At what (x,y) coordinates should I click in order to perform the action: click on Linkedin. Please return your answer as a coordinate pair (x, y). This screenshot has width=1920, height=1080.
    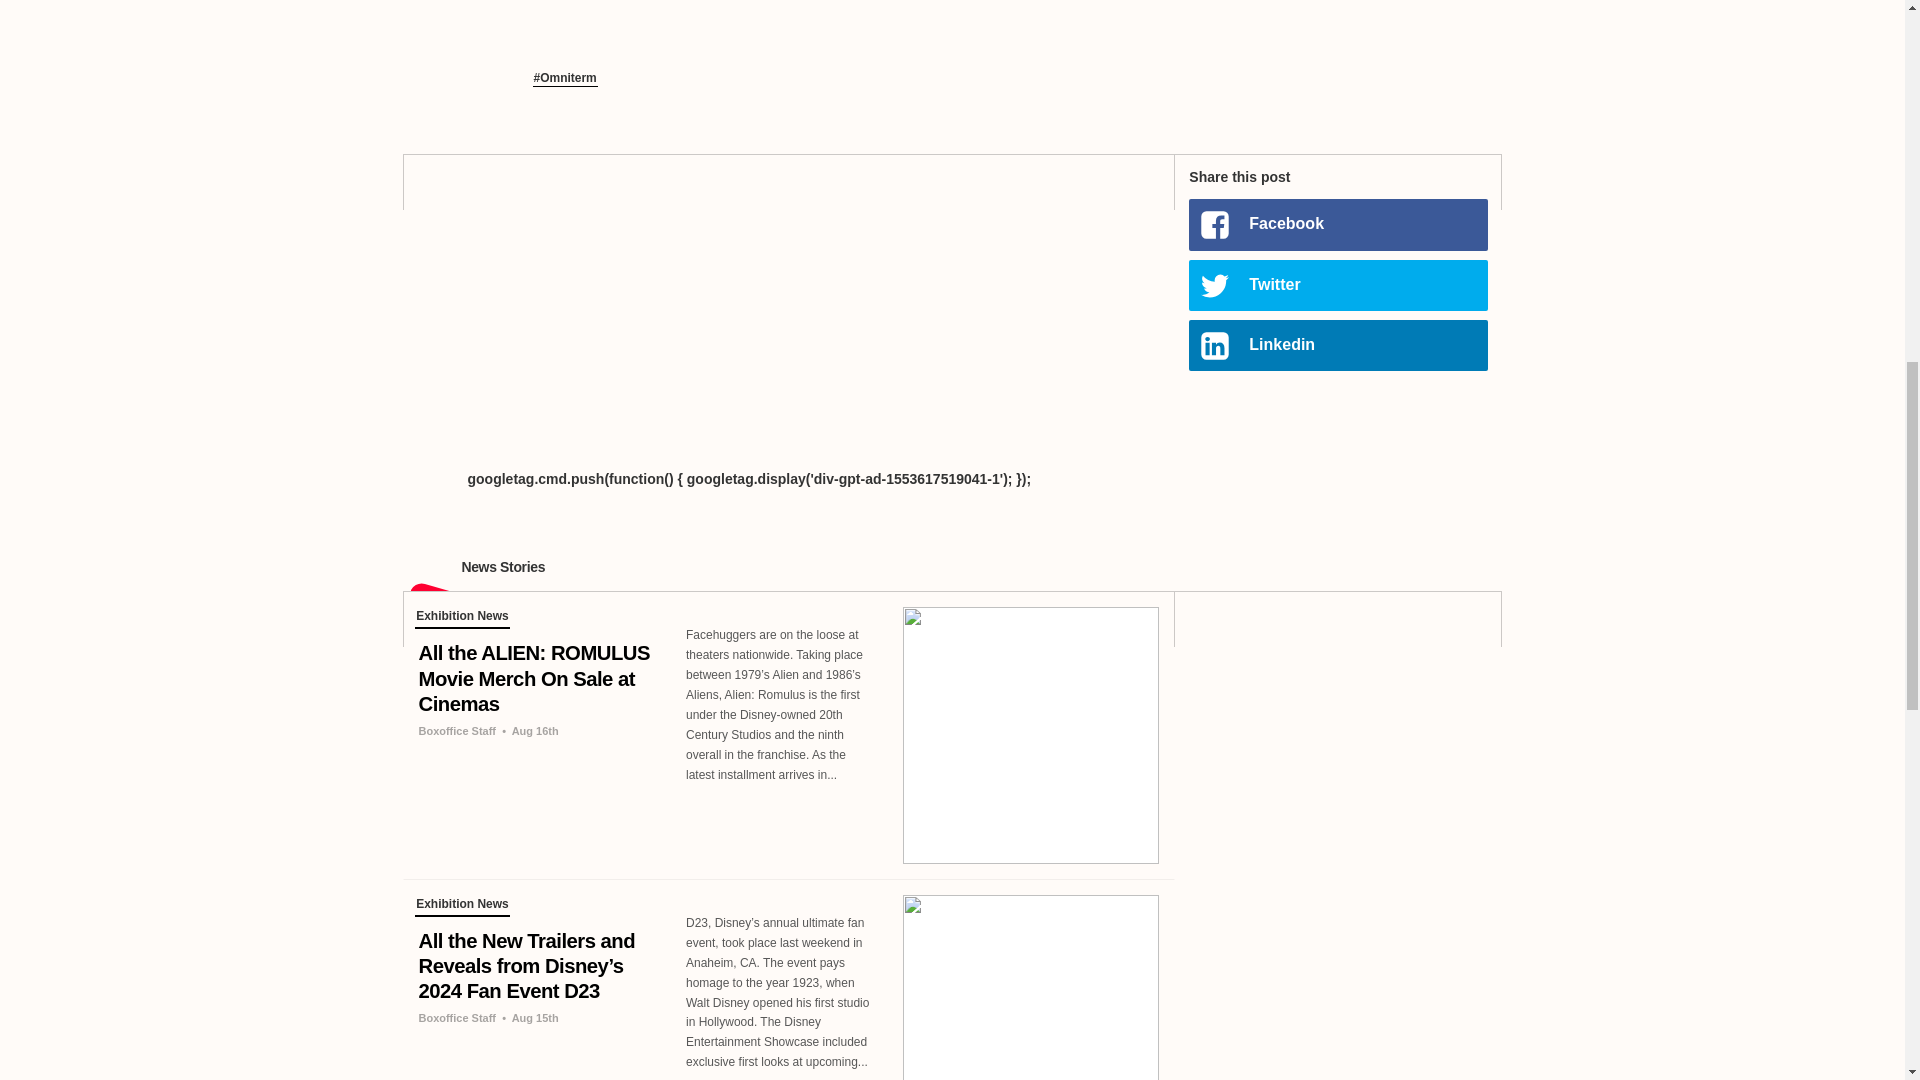
    Looking at the image, I should click on (1337, 345).